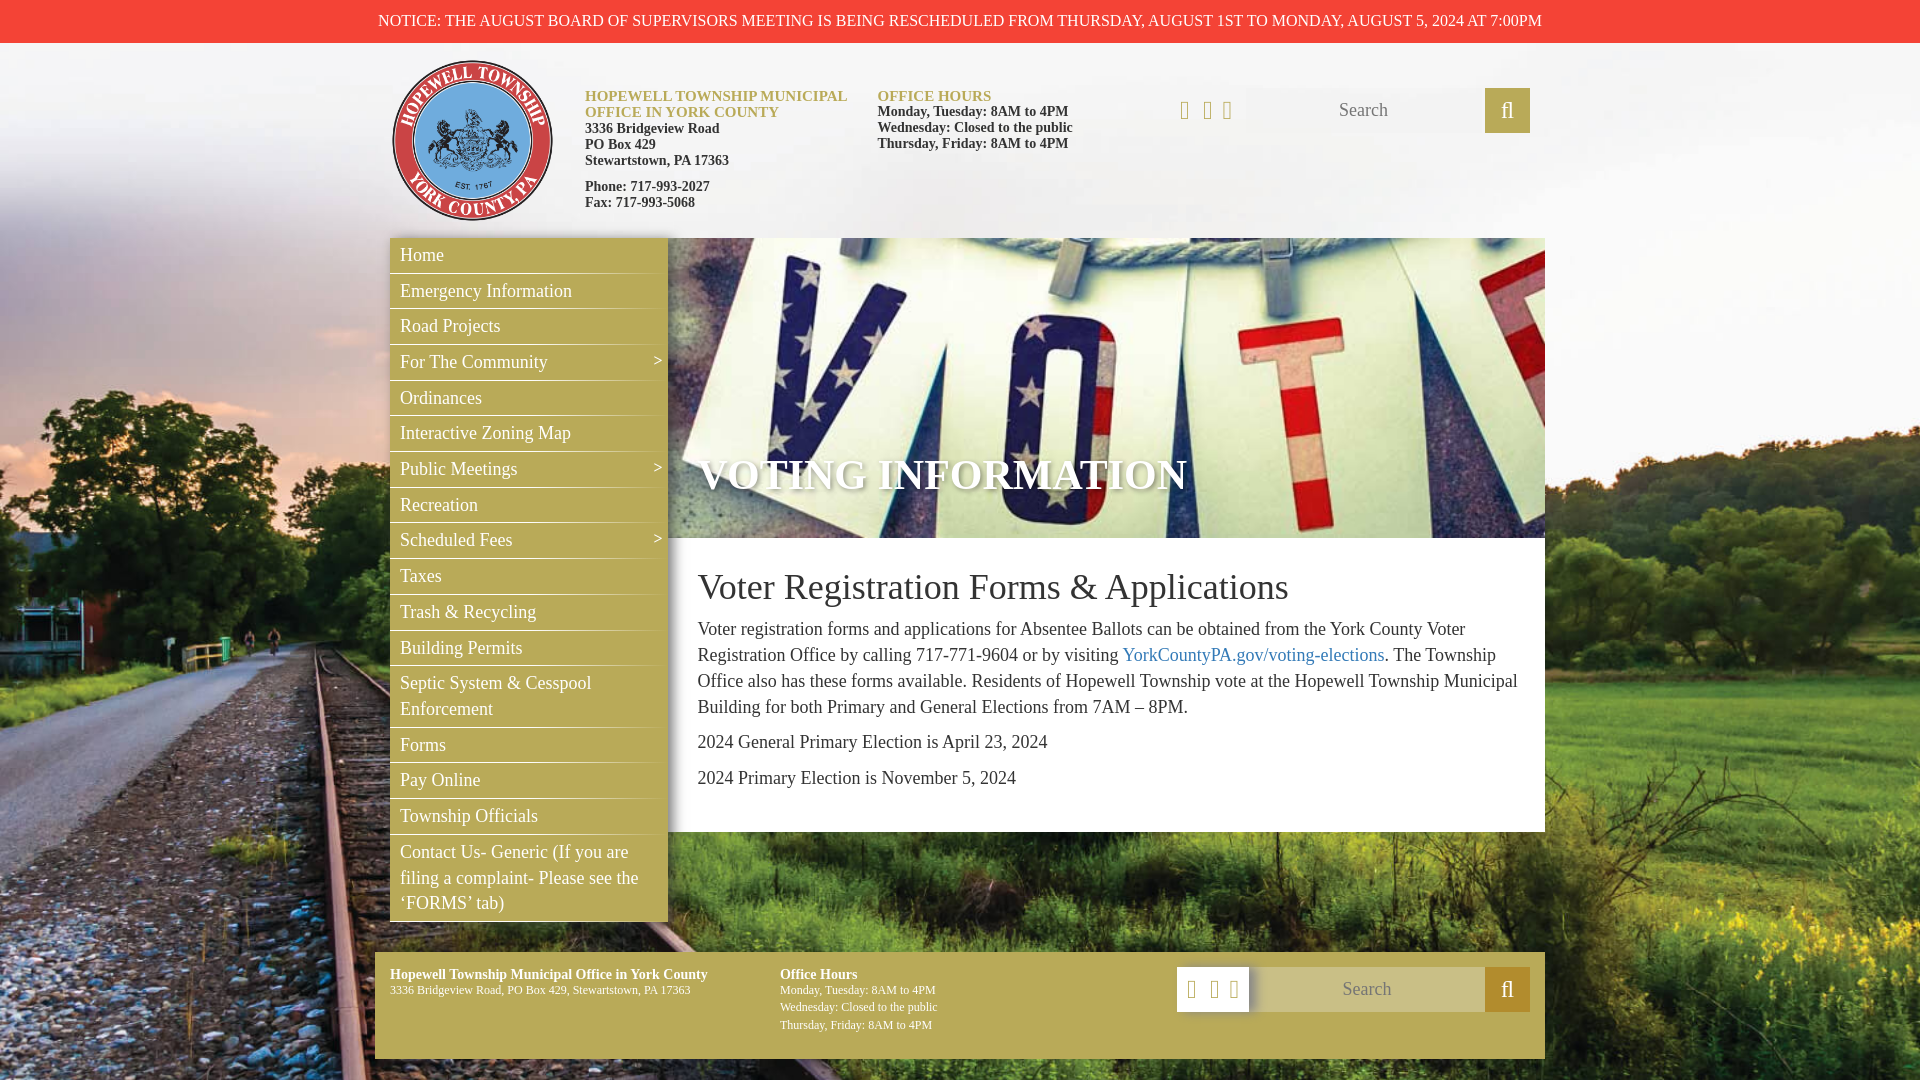  I want to click on Emergency Information, so click(528, 292).